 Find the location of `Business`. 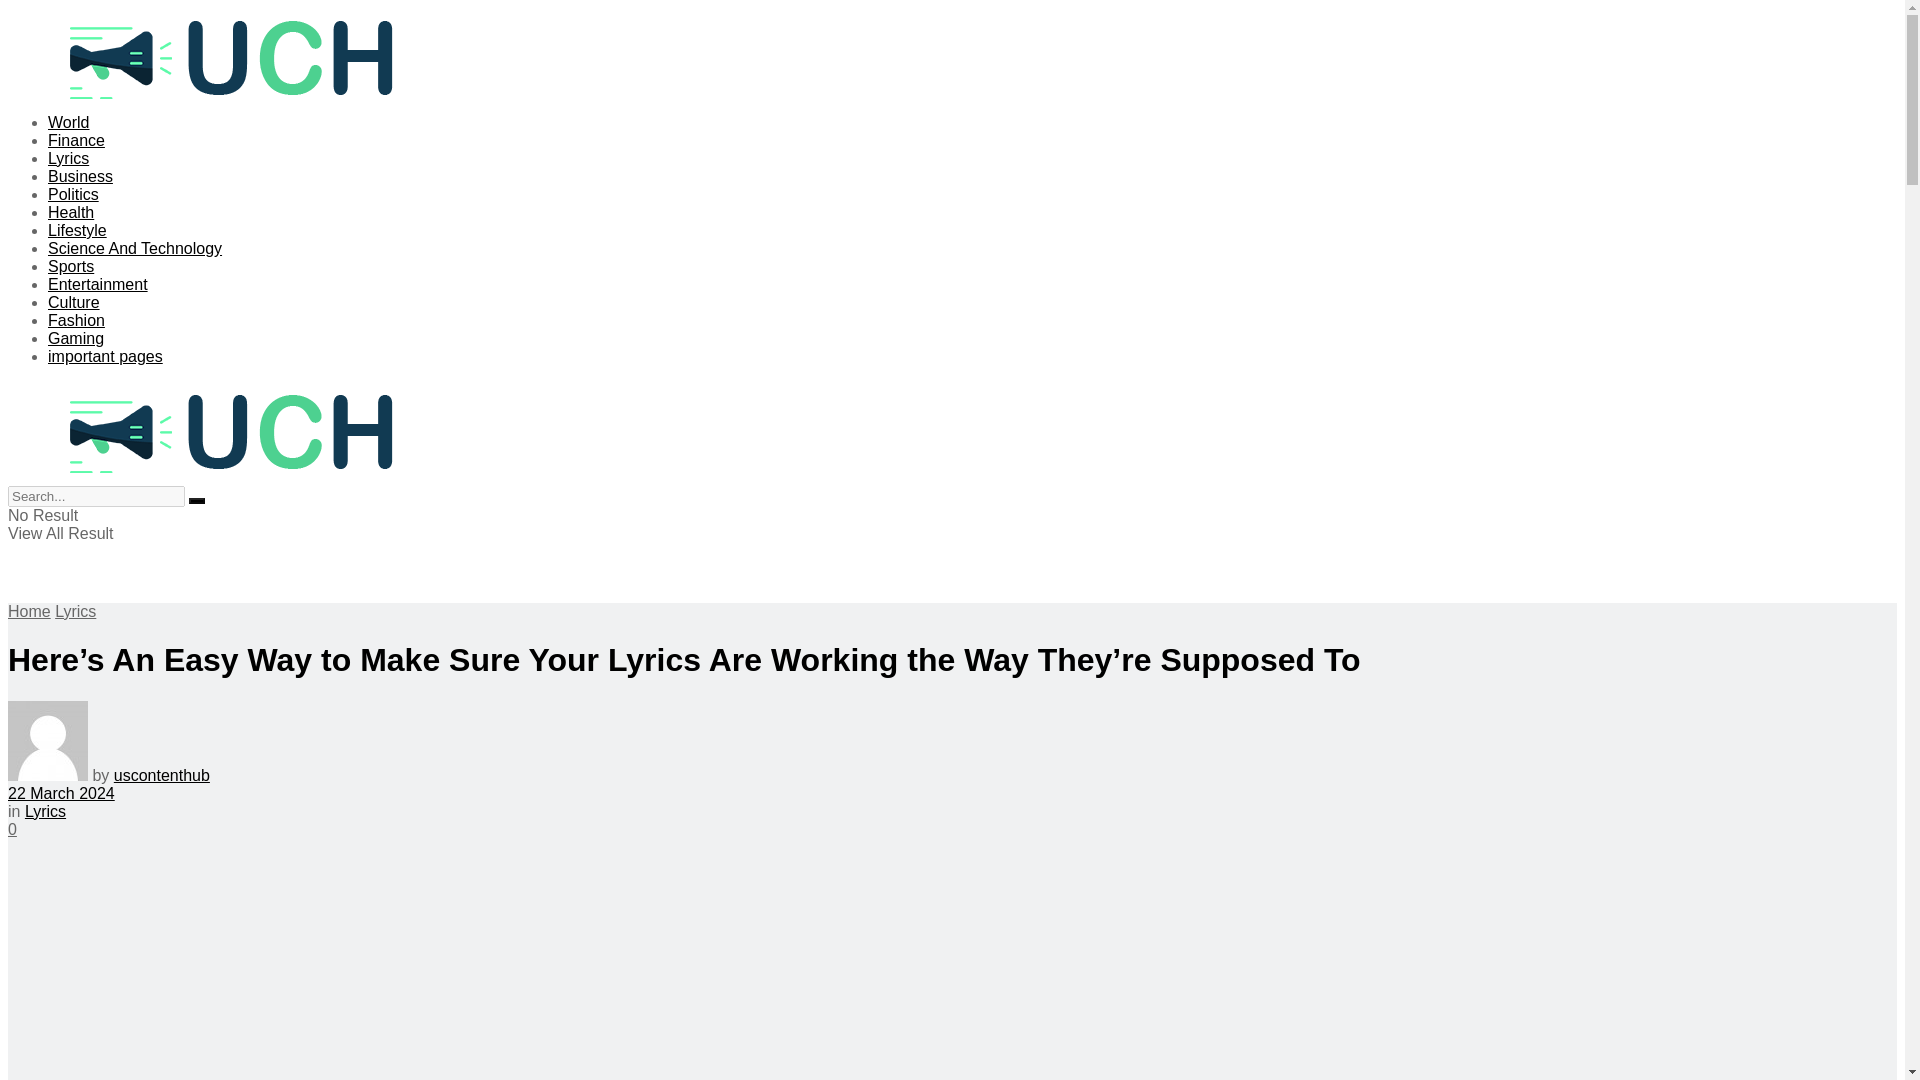

Business is located at coordinates (80, 176).